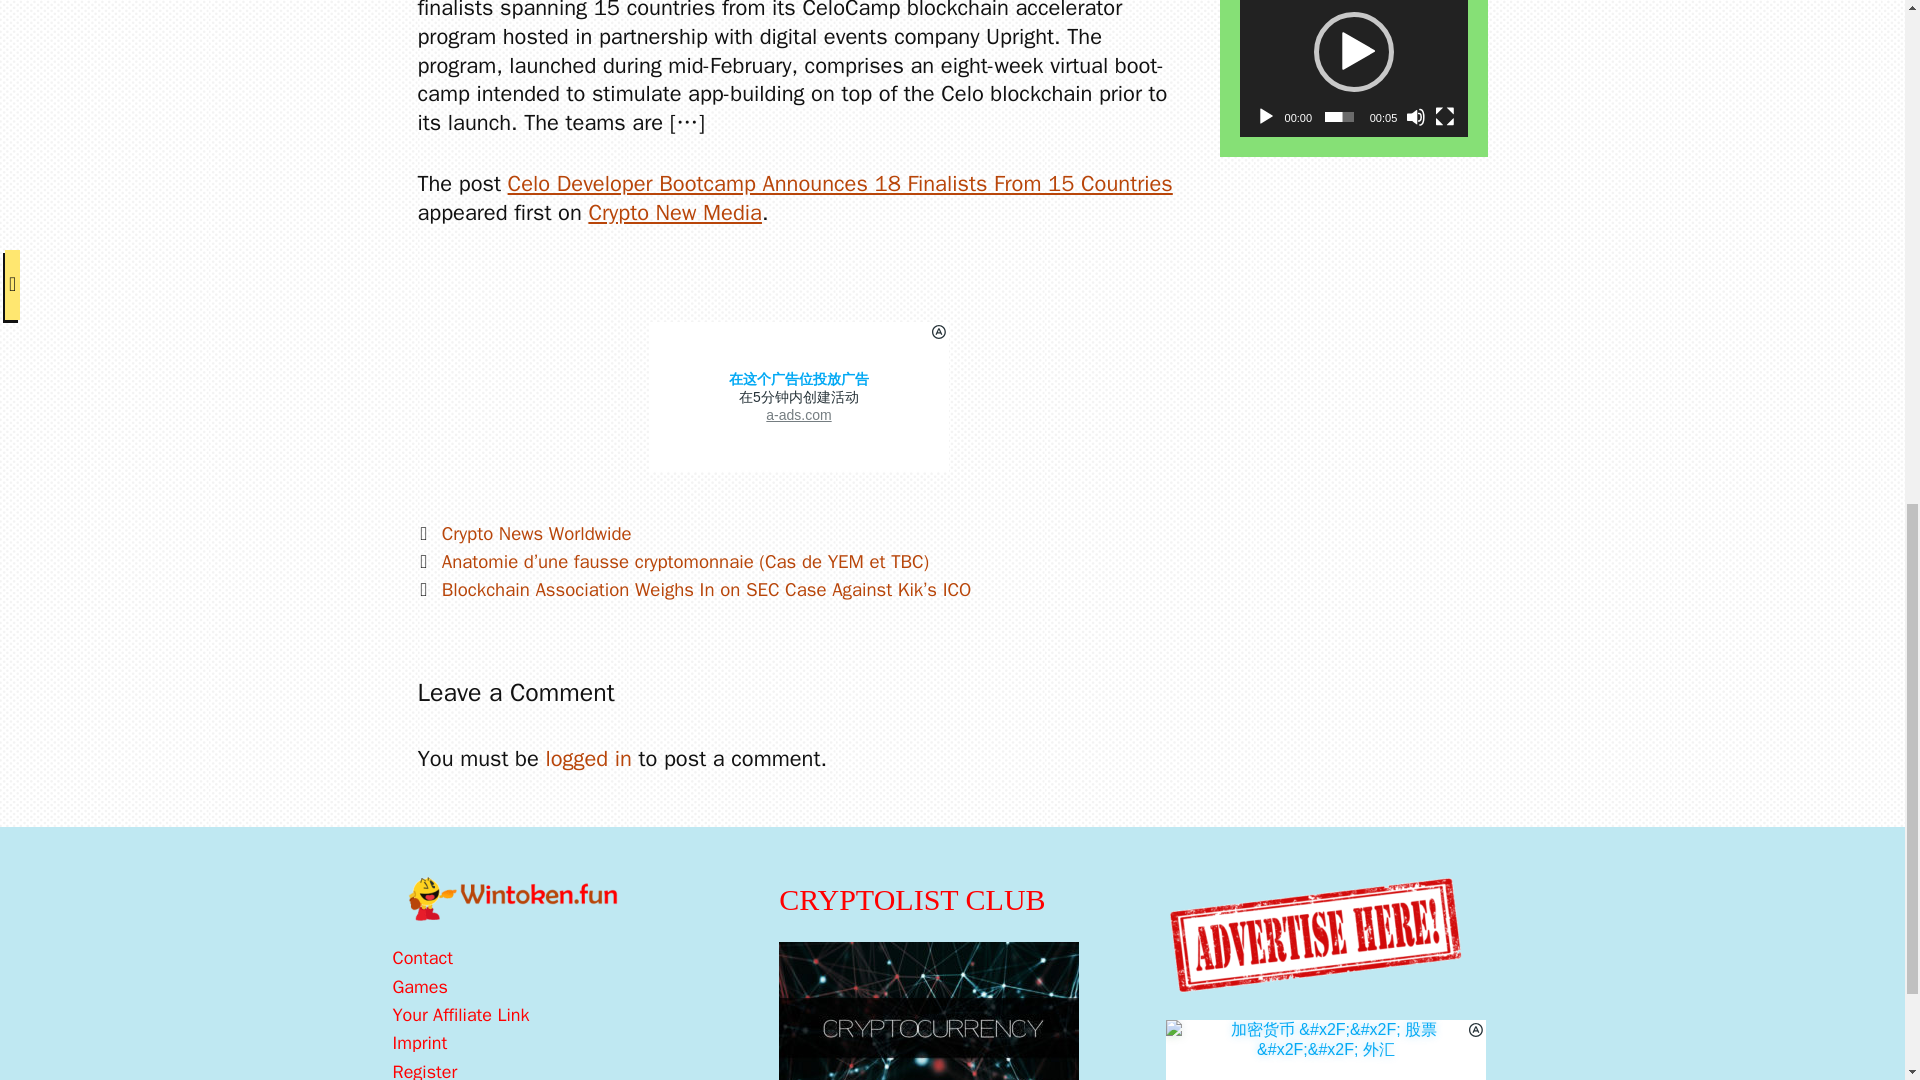  I want to click on Mute, so click(1416, 116).